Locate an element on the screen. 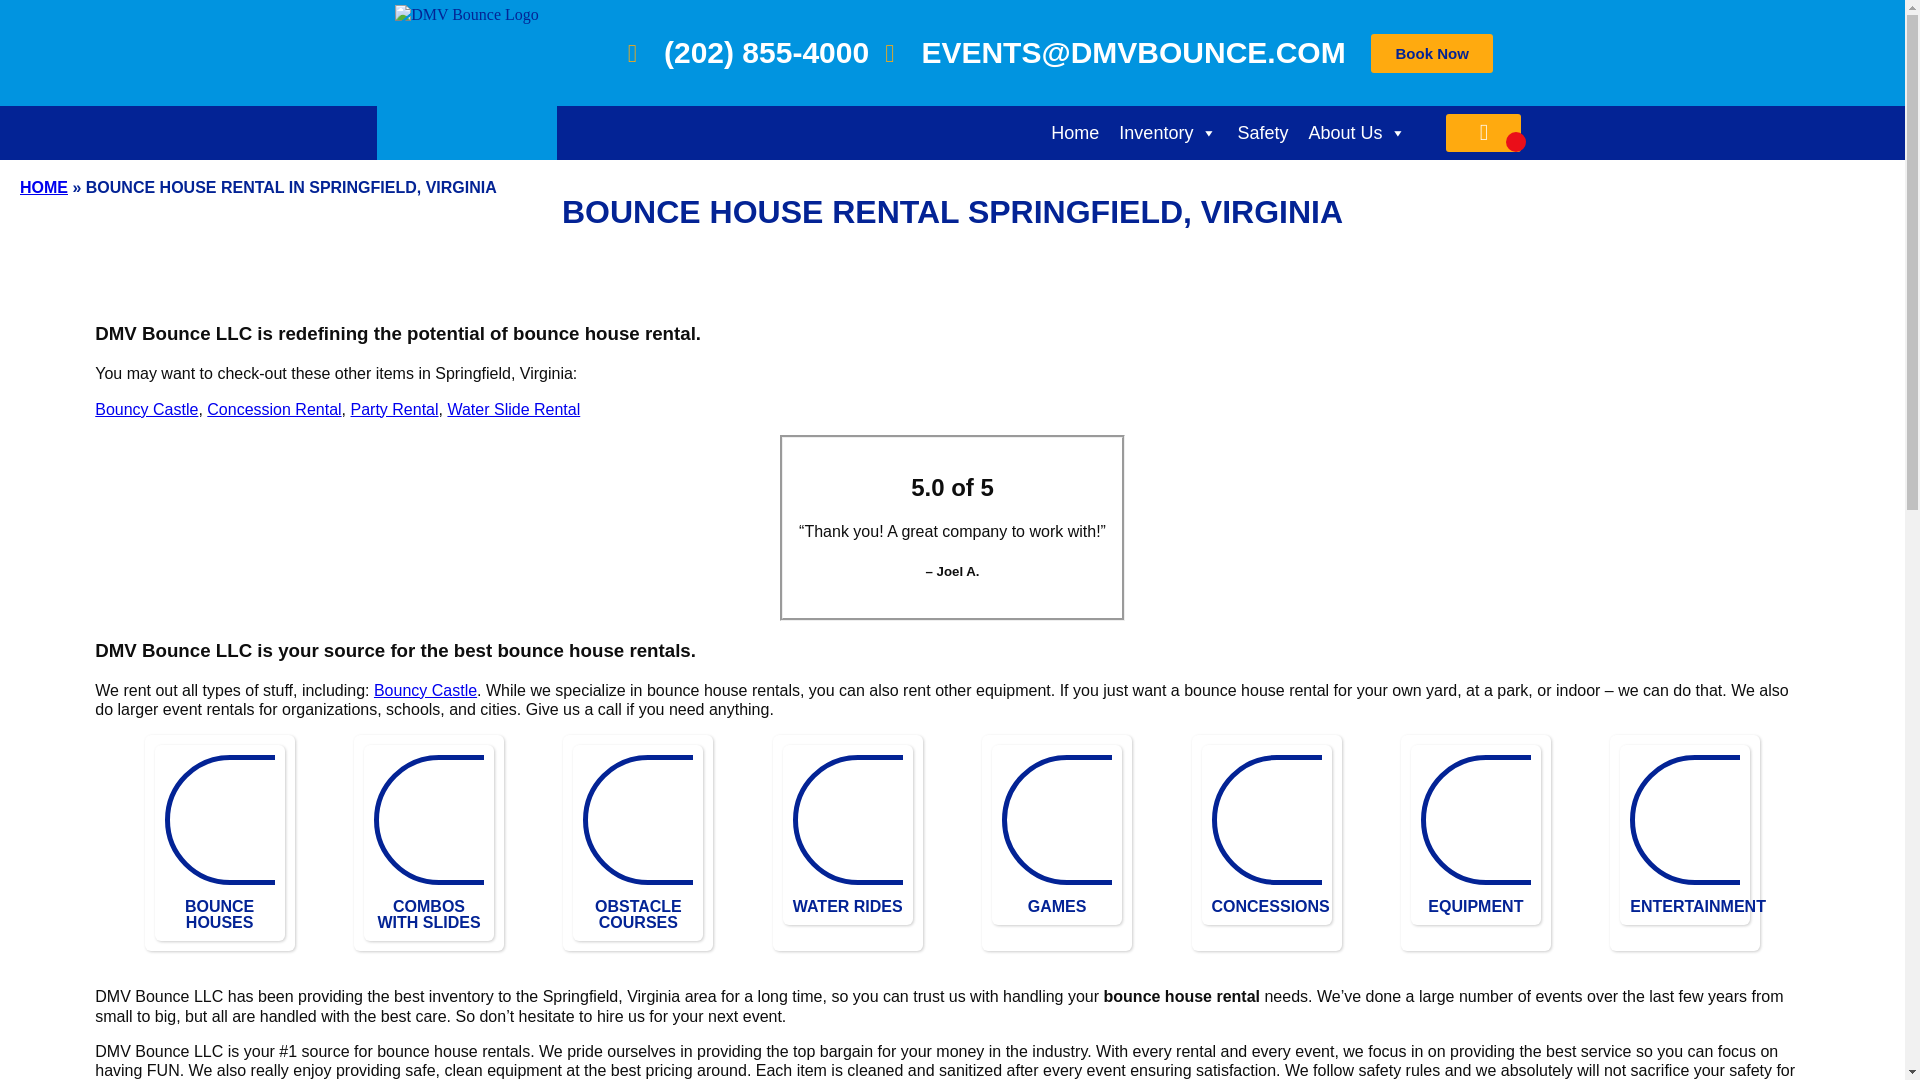 The width and height of the screenshot is (1920, 1080). Home is located at coordinates (1074, 133).